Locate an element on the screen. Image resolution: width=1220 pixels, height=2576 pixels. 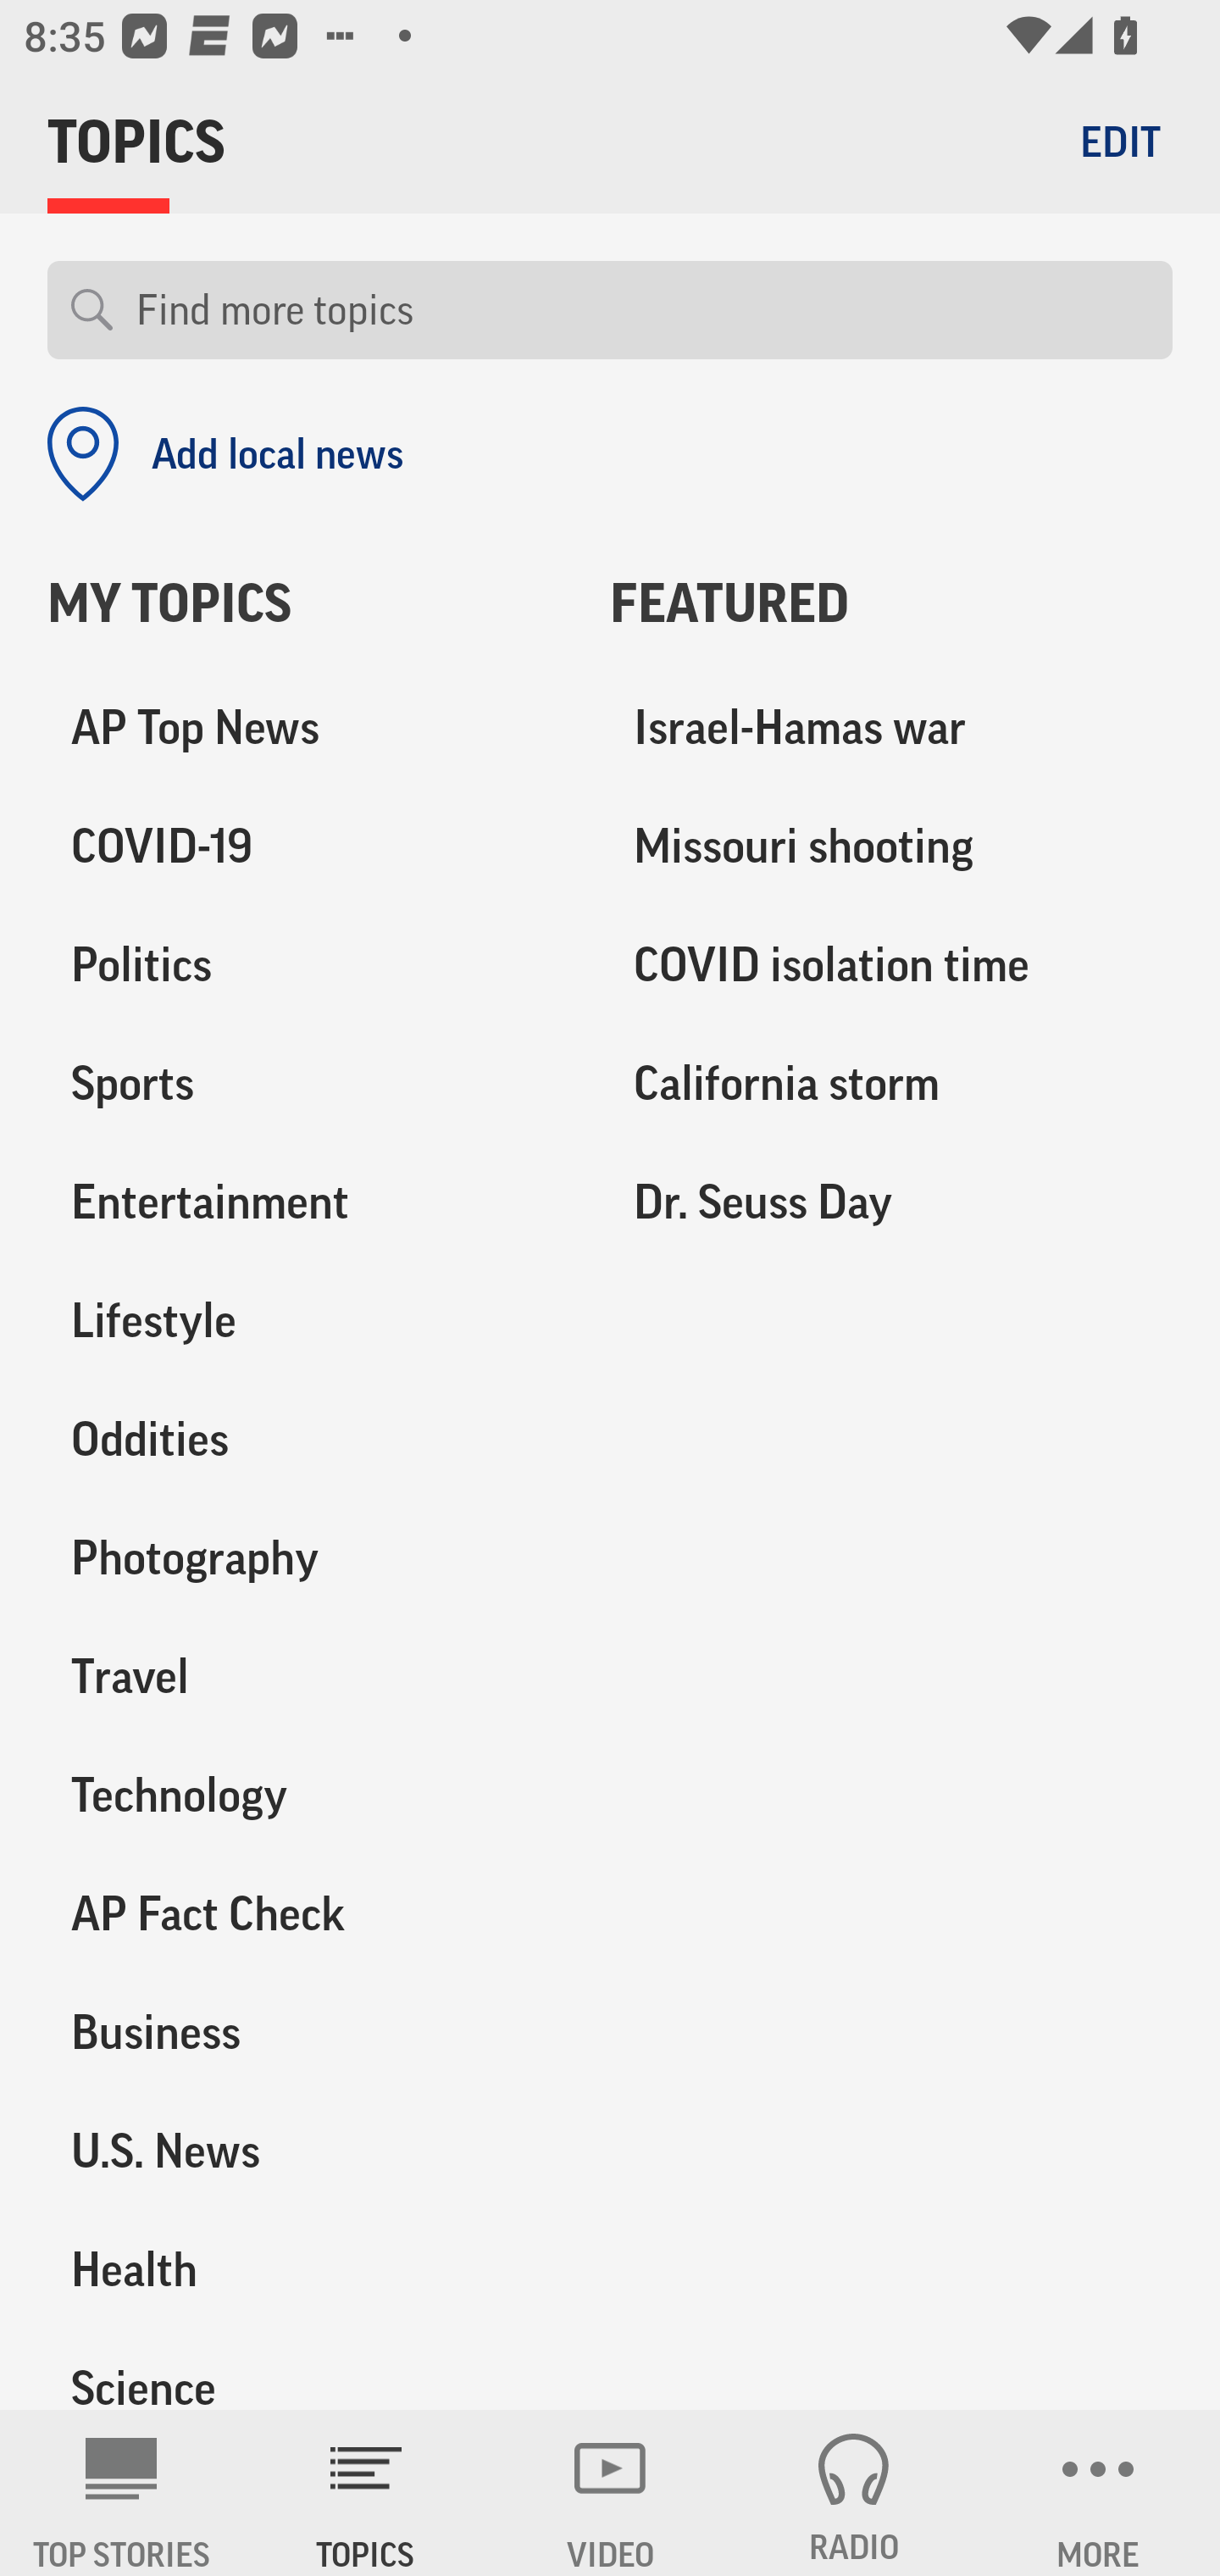
EDIT is located at coordinates (1120, 141).